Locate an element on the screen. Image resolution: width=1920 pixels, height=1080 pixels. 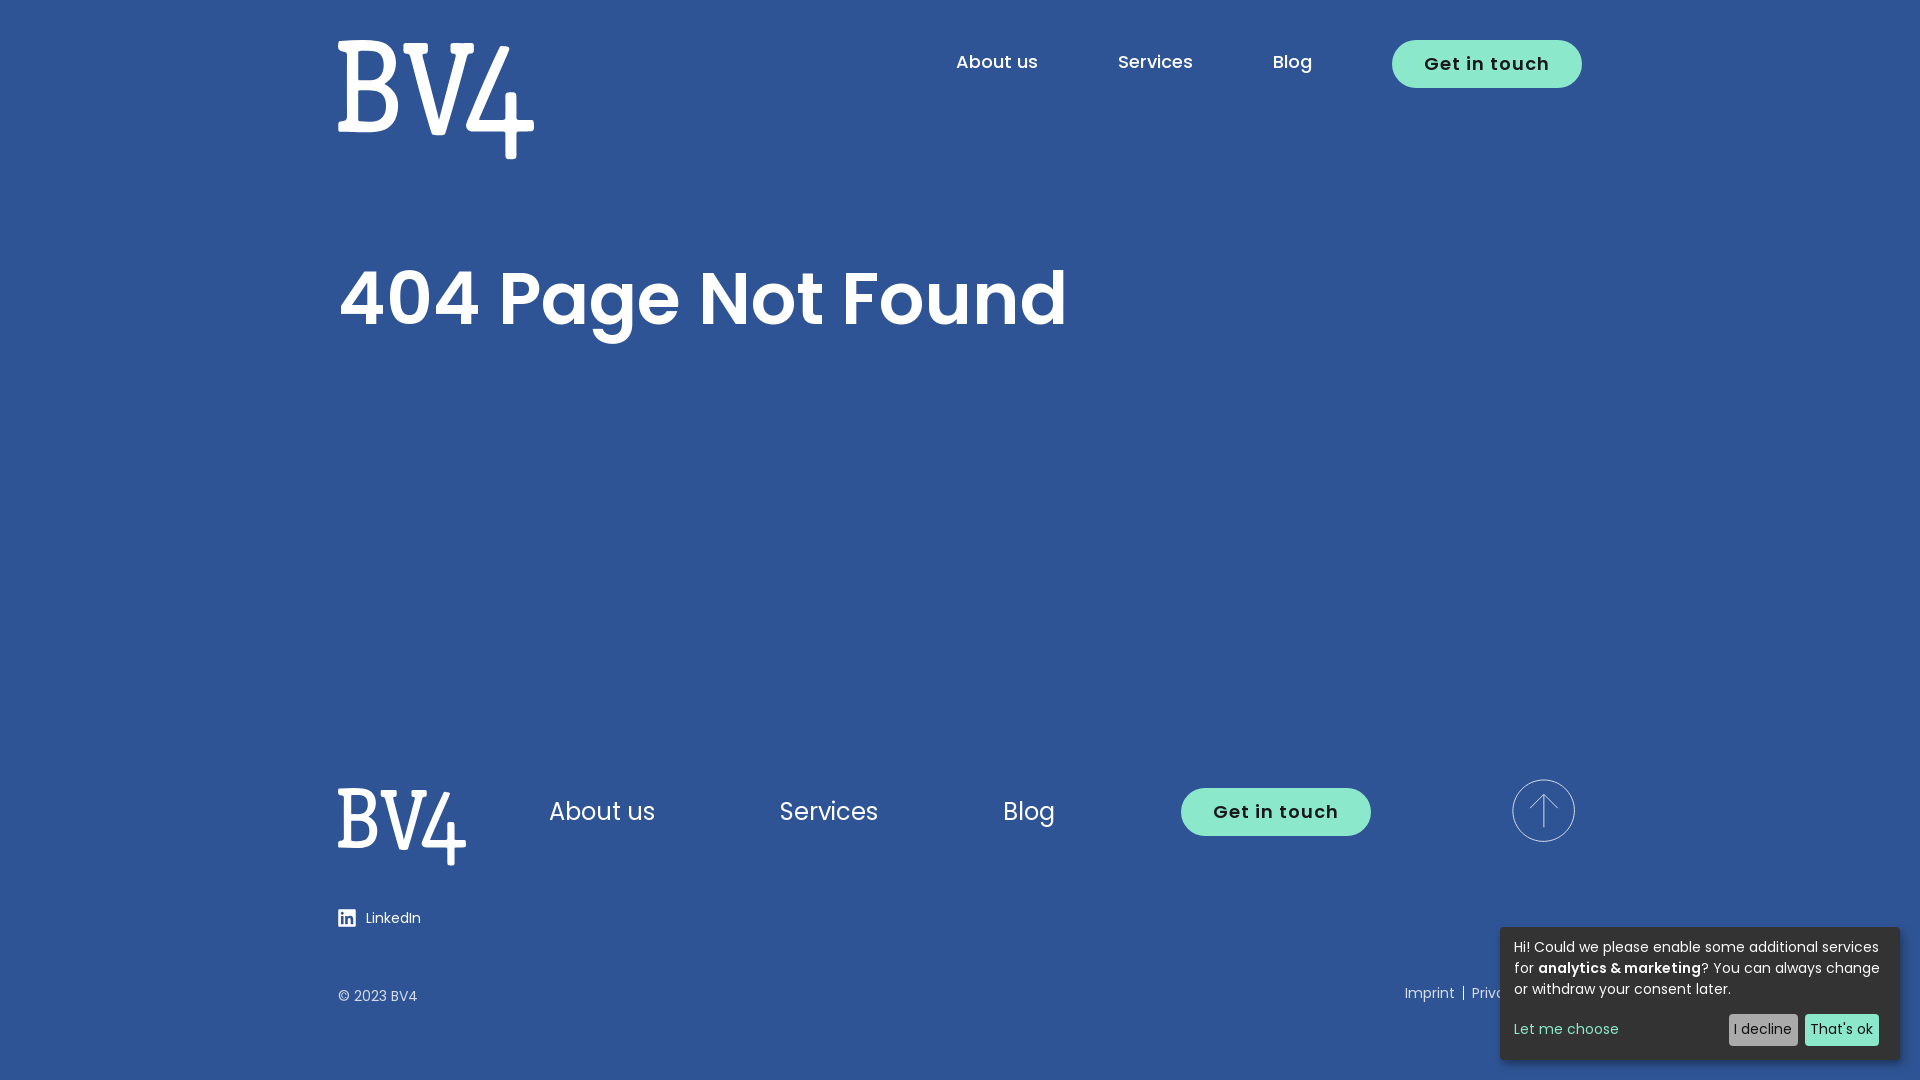
I decline is located at coordinates (1764, 1030).